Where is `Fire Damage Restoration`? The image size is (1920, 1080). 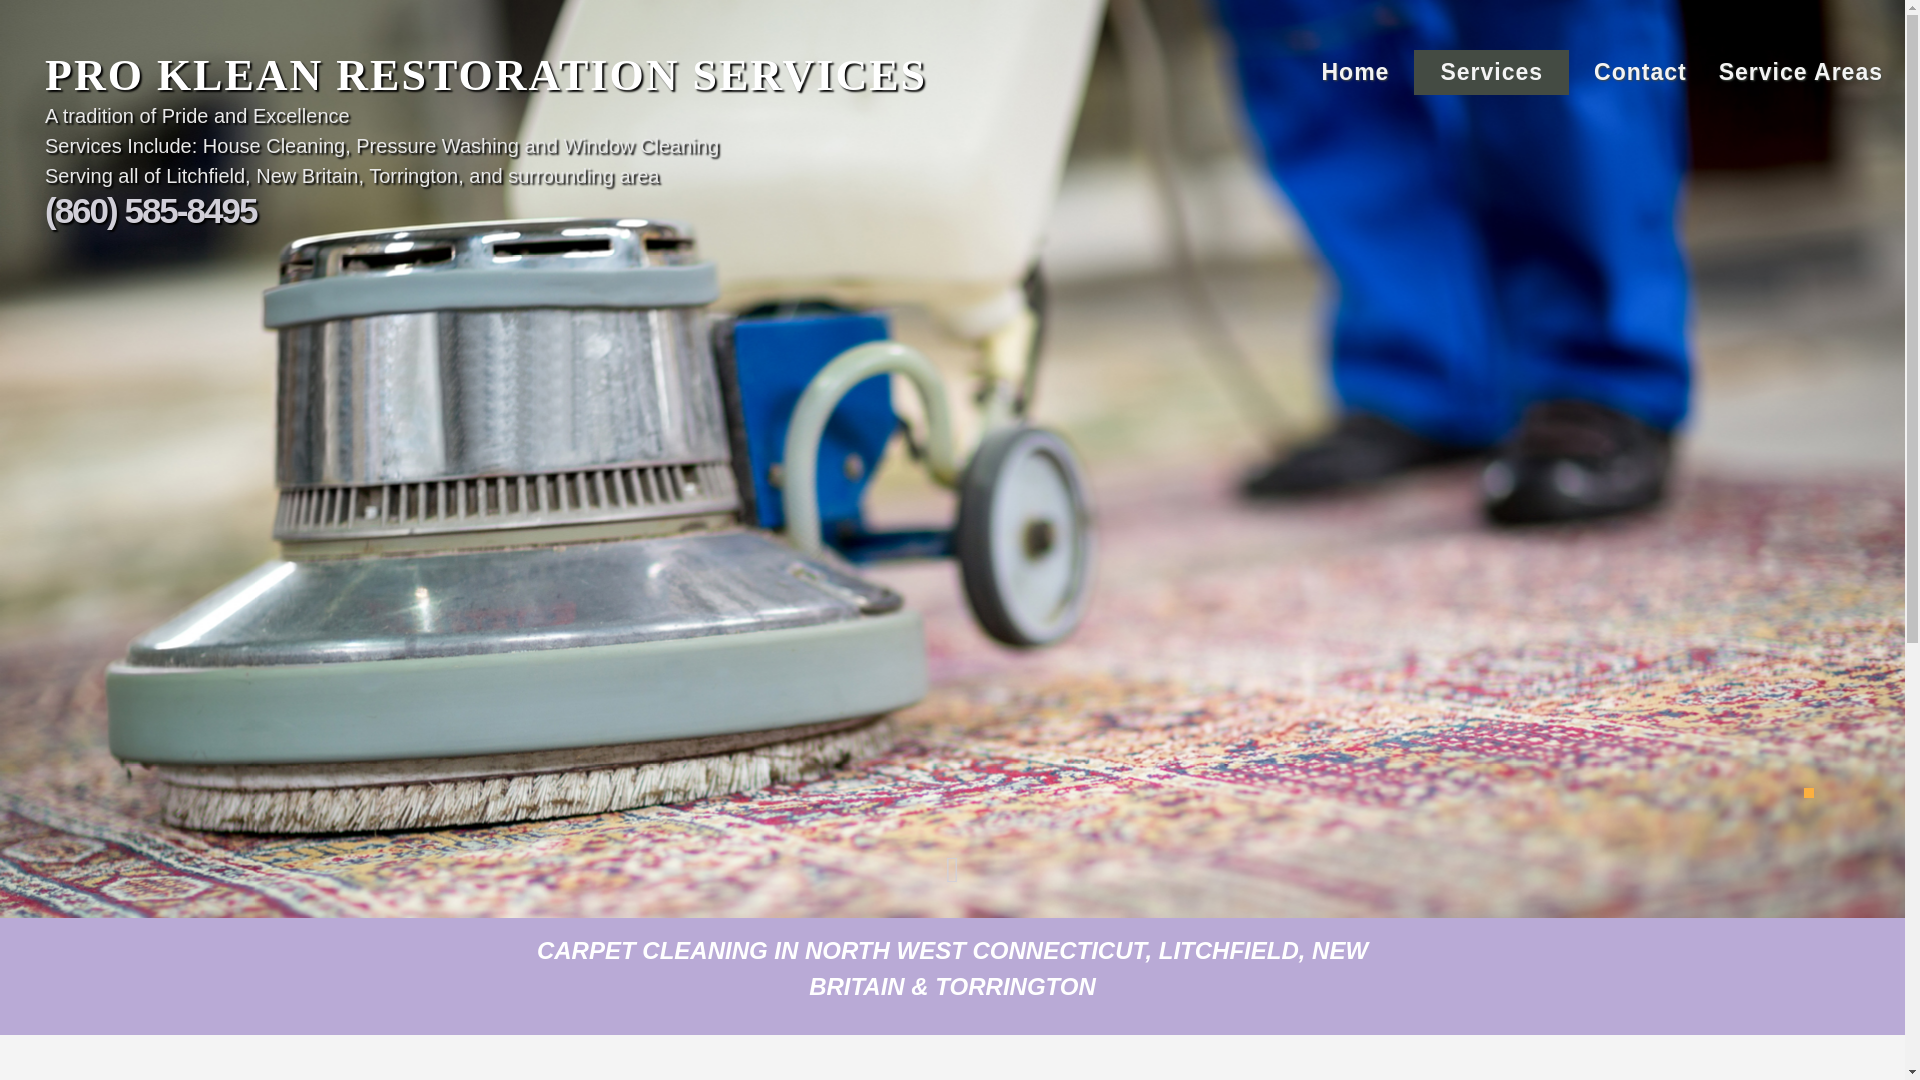 Fire Damage Restoration is located at coordinates (1490, 207).